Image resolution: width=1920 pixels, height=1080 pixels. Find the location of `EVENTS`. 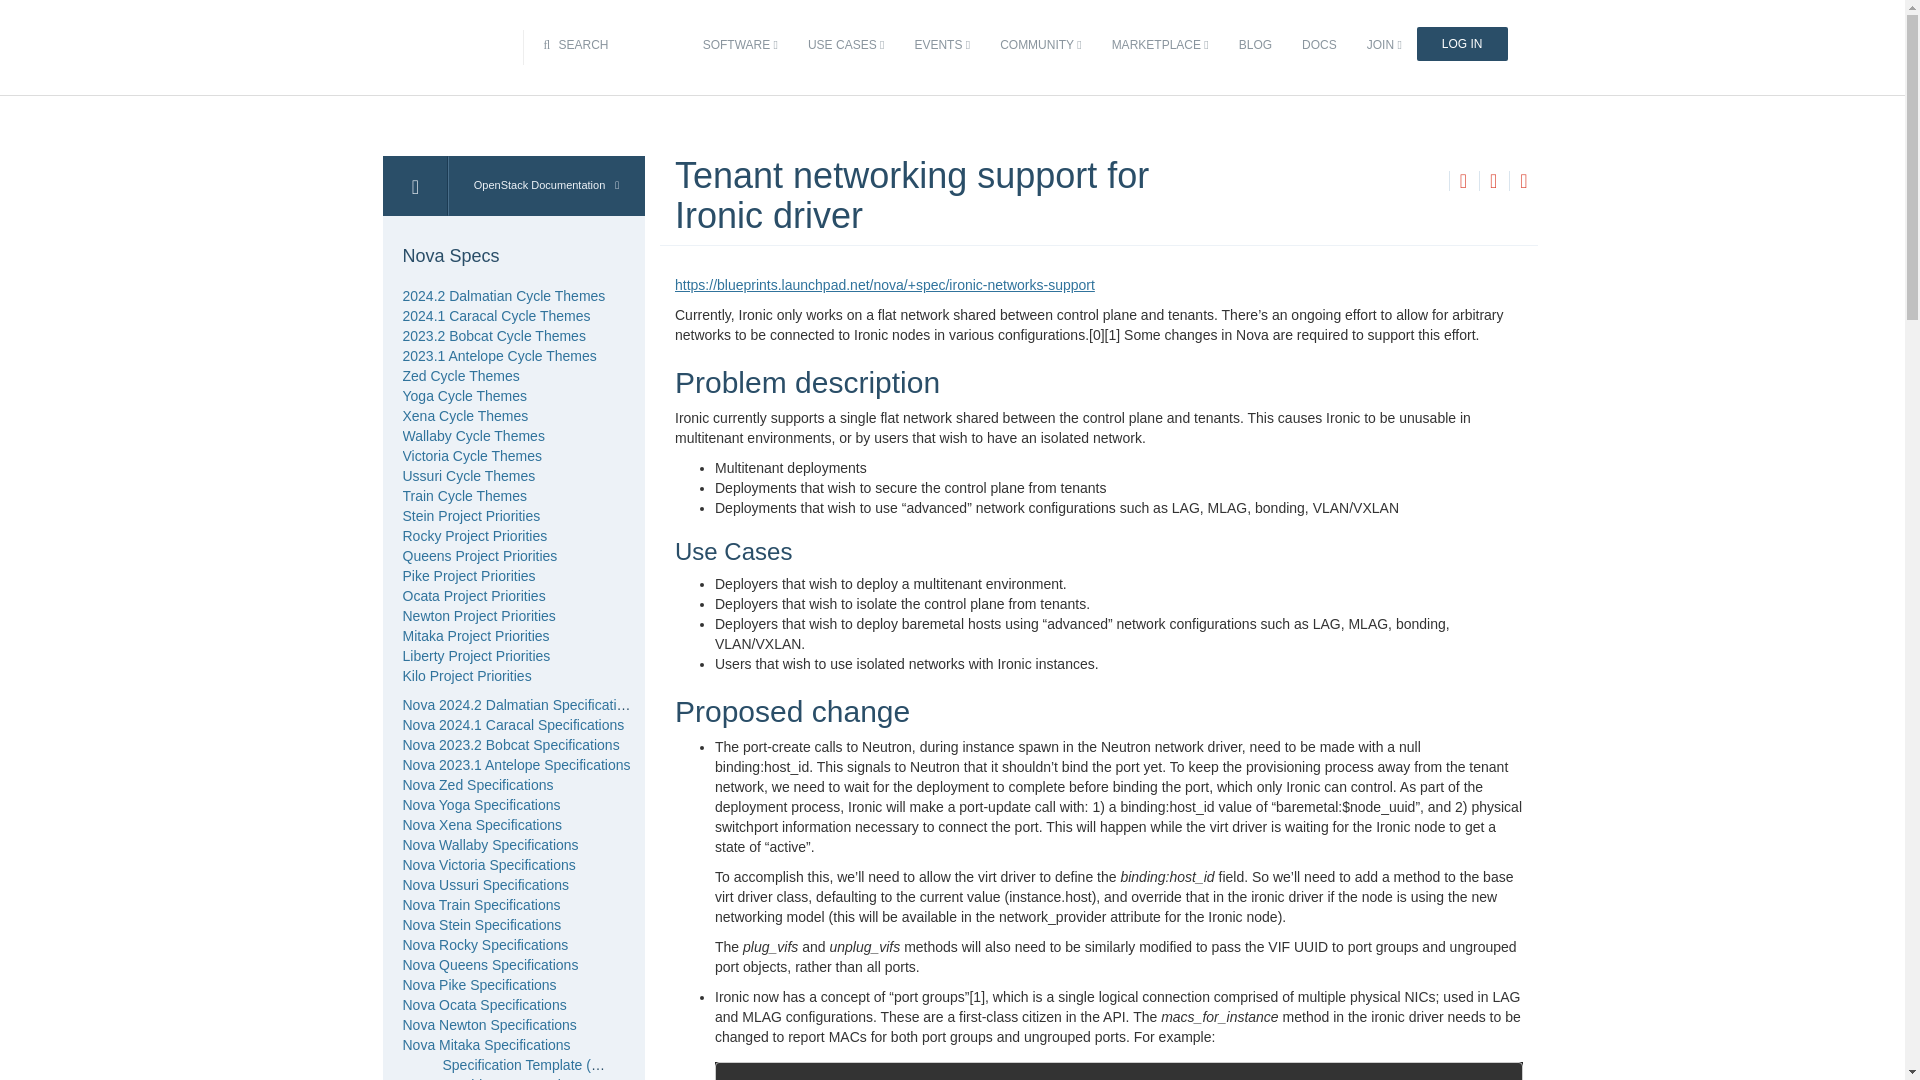

EVENTS is located at coordinates (941, 45).